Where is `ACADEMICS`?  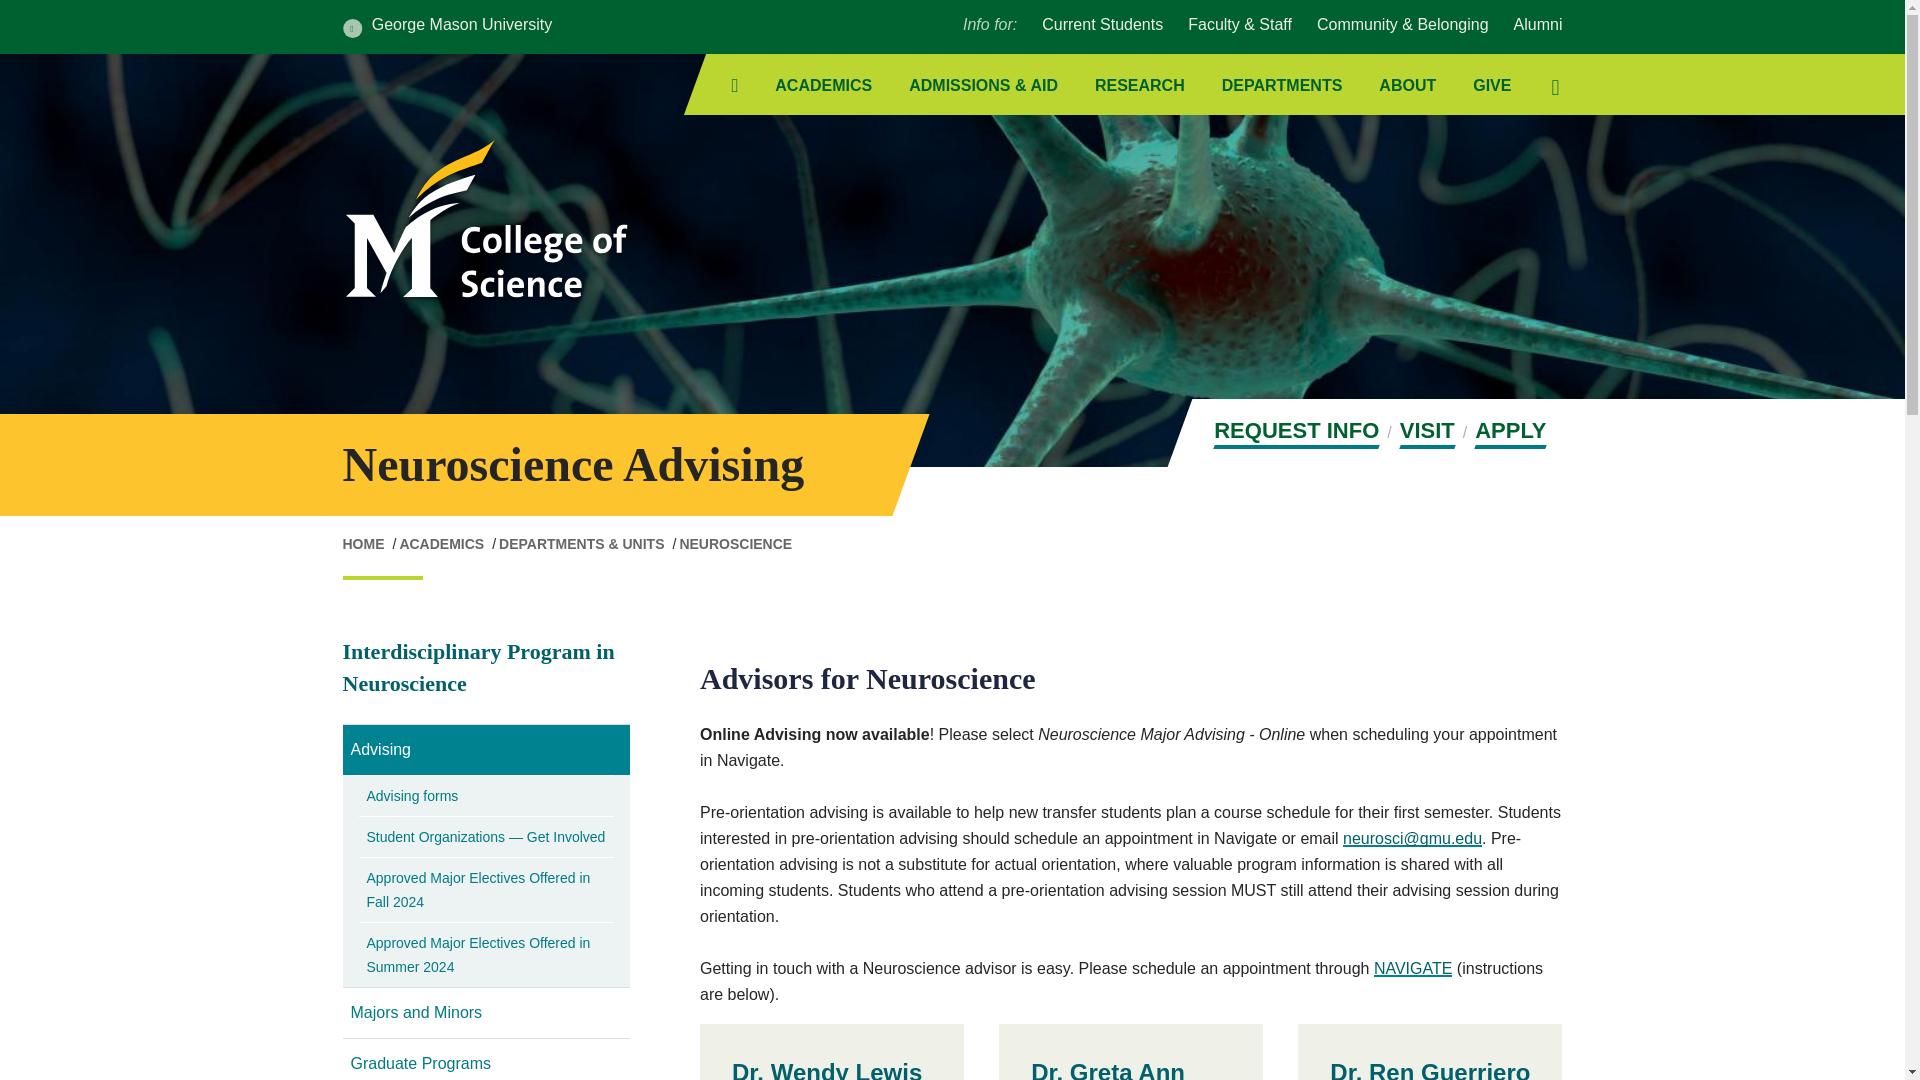
ACADEMICS is located at coordinates (441, 543).